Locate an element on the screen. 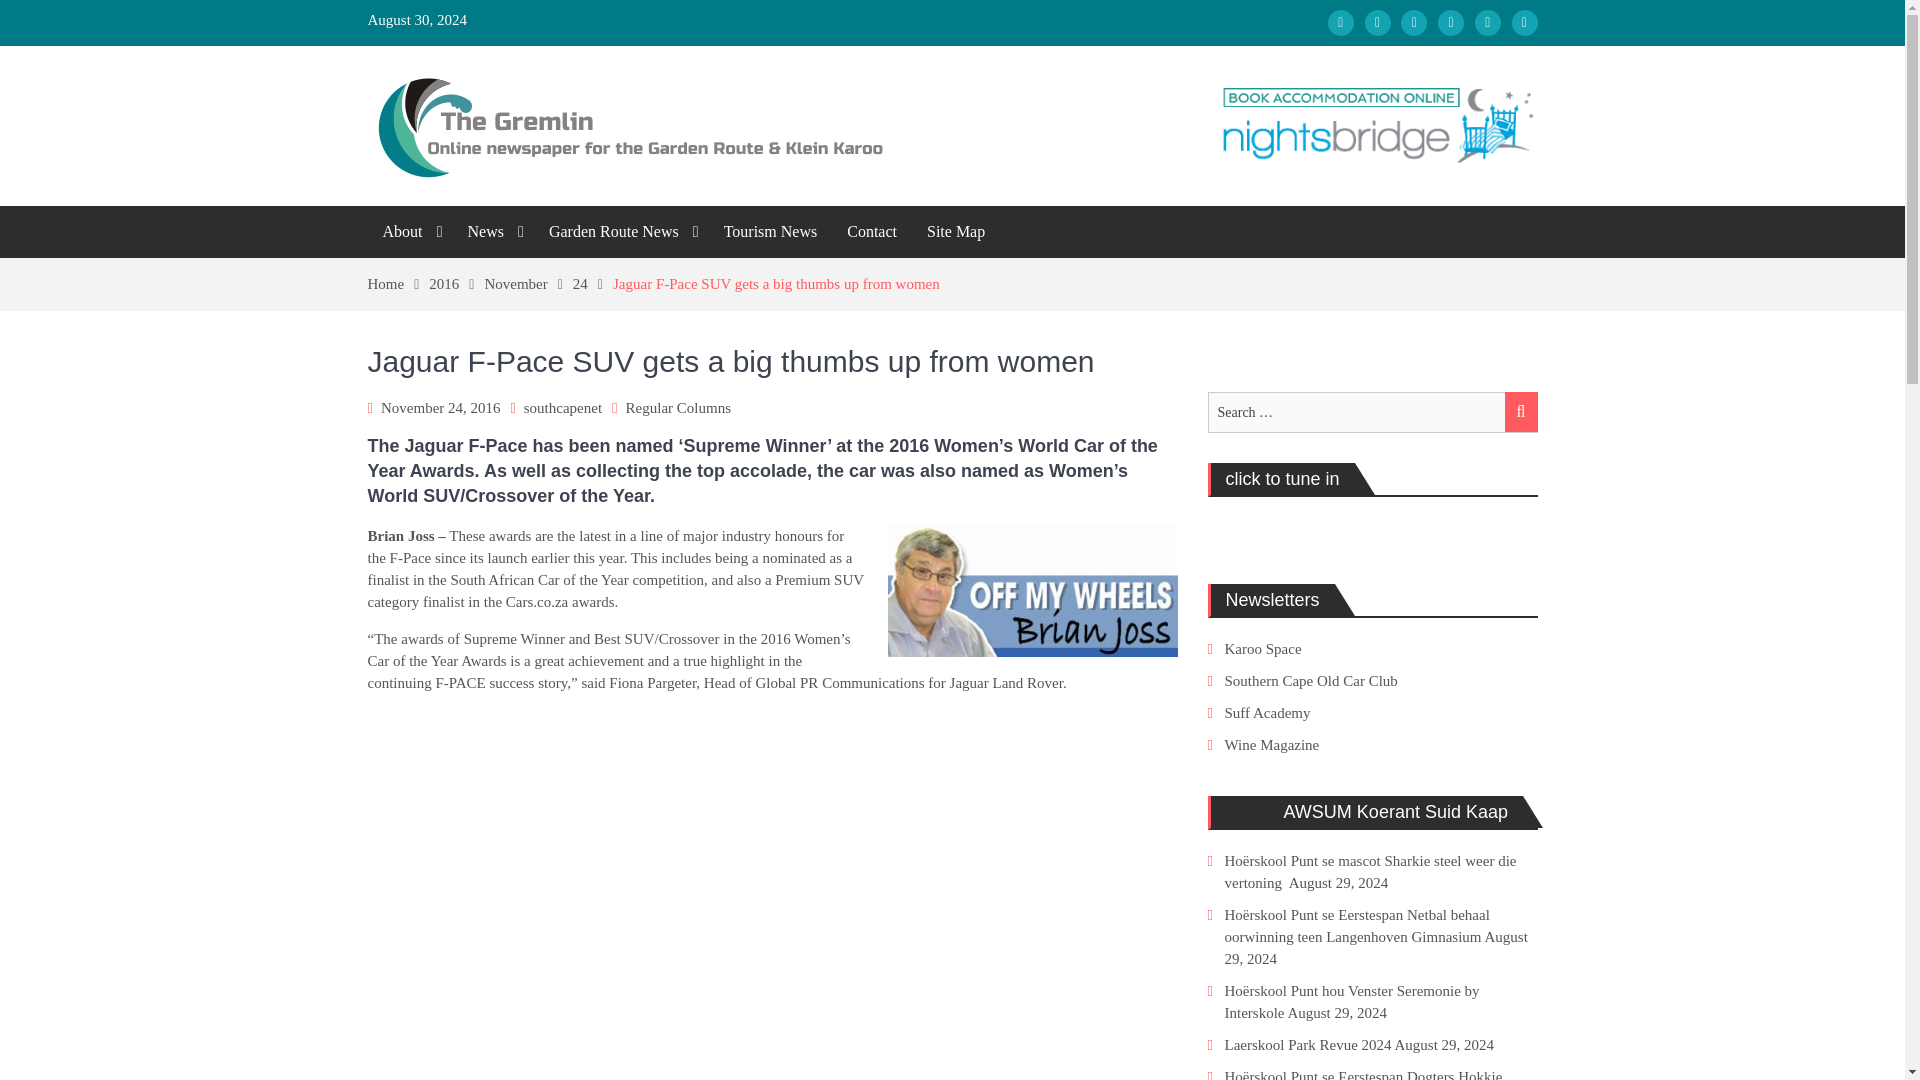  Site Map is located at coordinates (956, 232).